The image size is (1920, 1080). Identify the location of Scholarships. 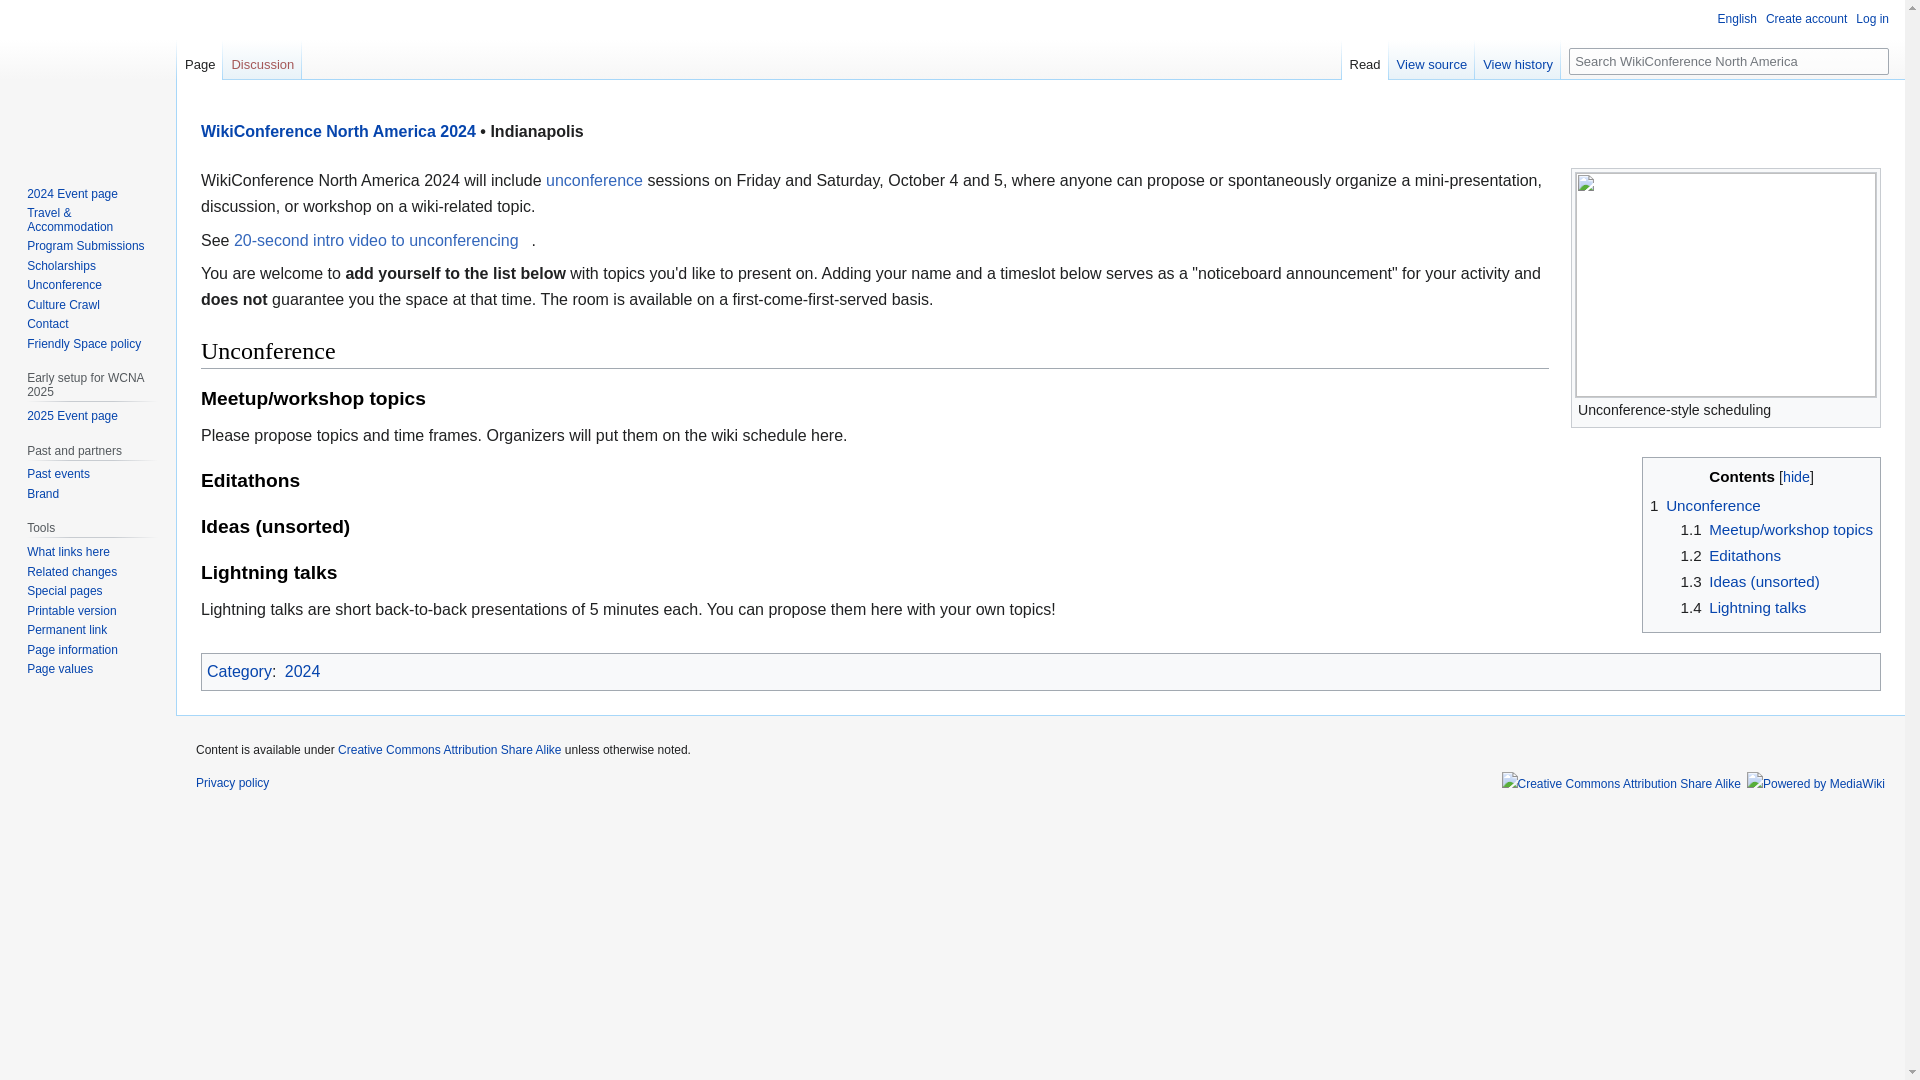
(61, 266).